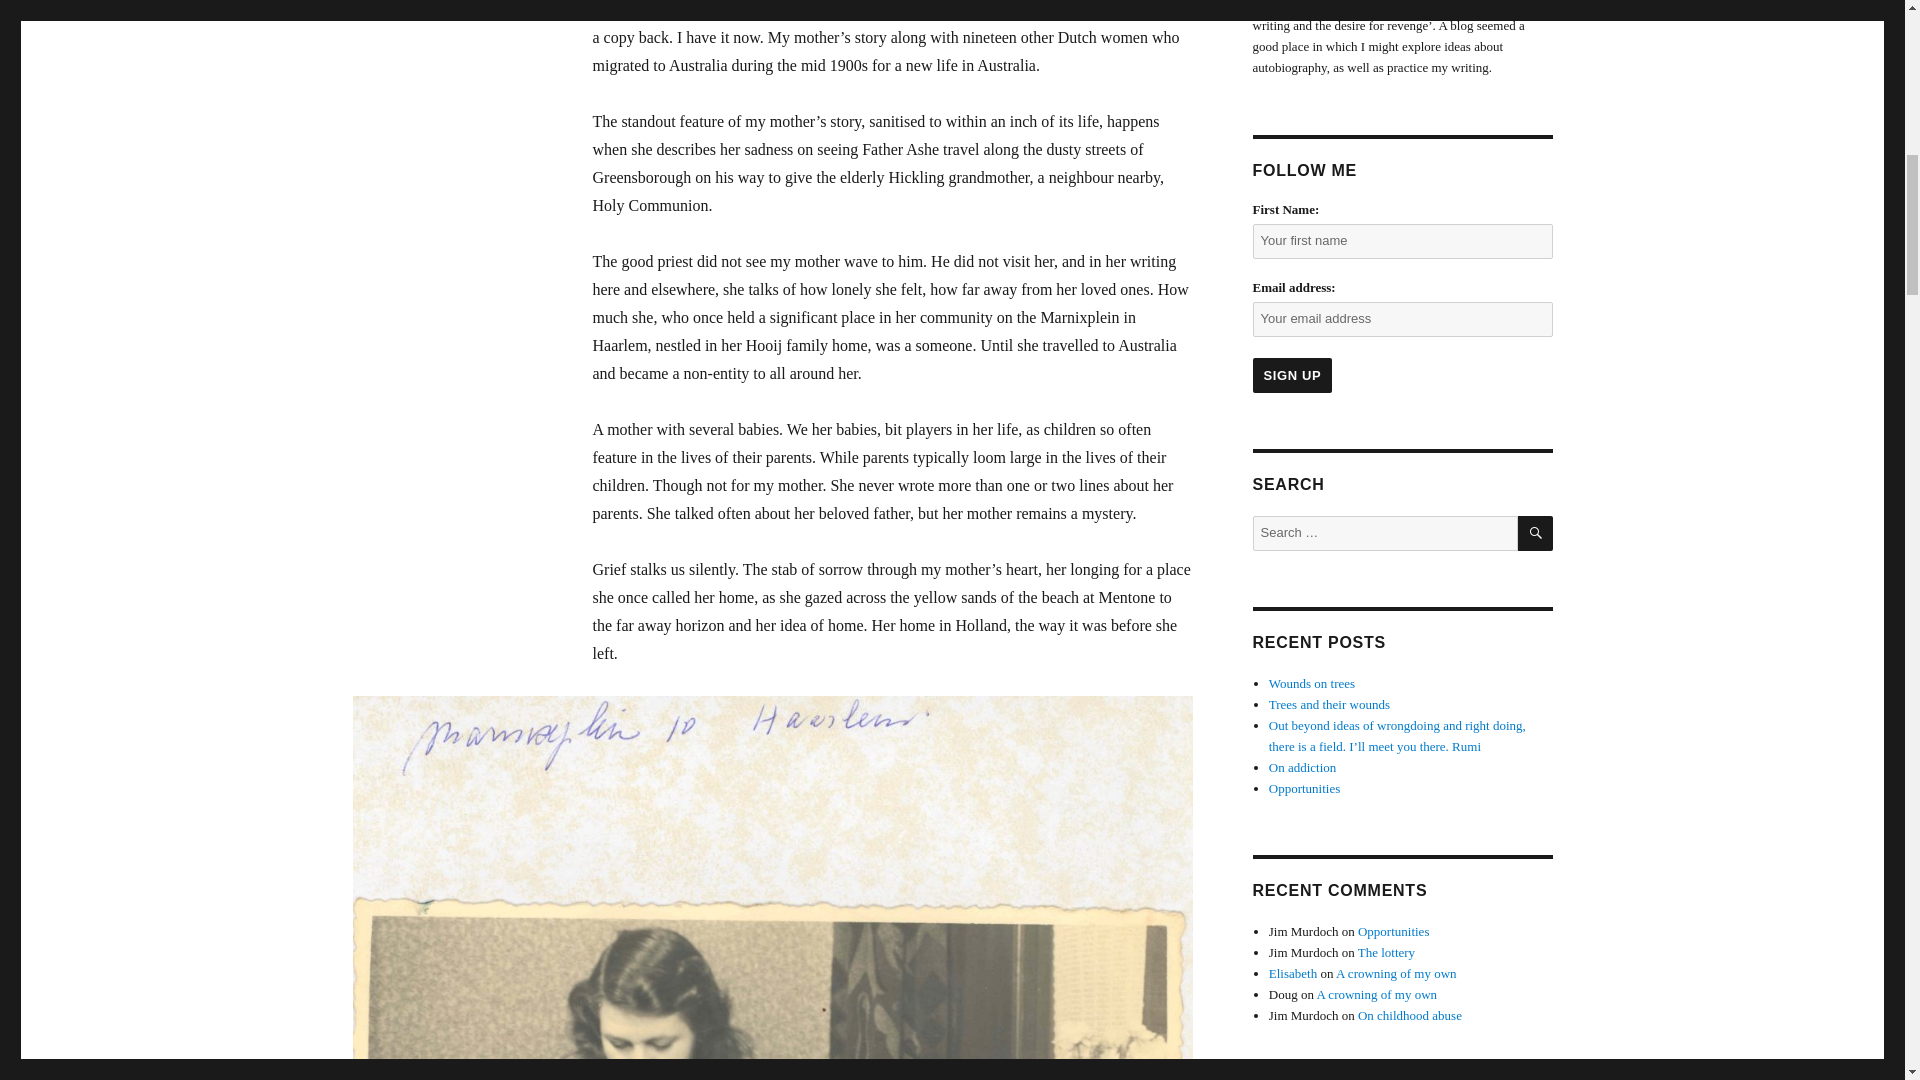 This screenshot has height=1080, width=1920. Describe the element at coordinates (1304, 788) in the screenshot. I see `Opportunities` at that location.